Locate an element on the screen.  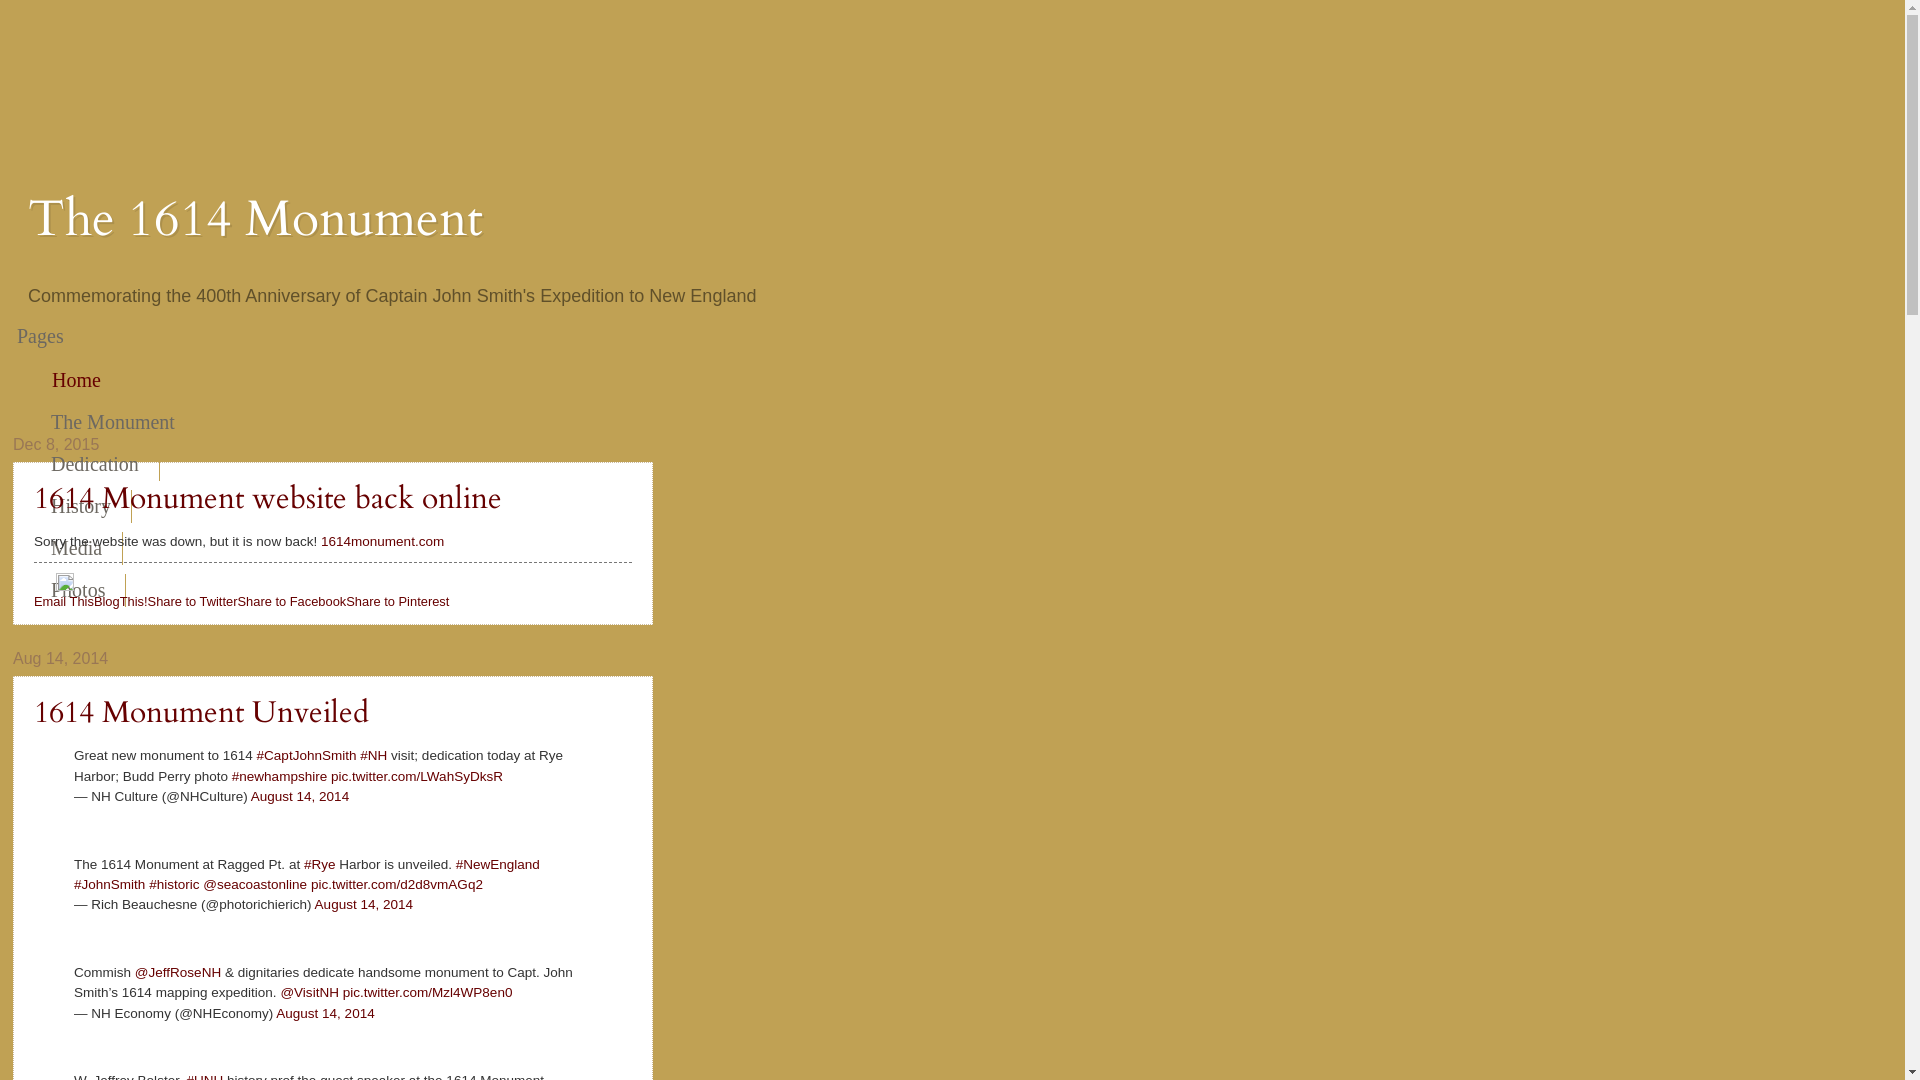
@VisitNH is located at coordinates (310, 992).